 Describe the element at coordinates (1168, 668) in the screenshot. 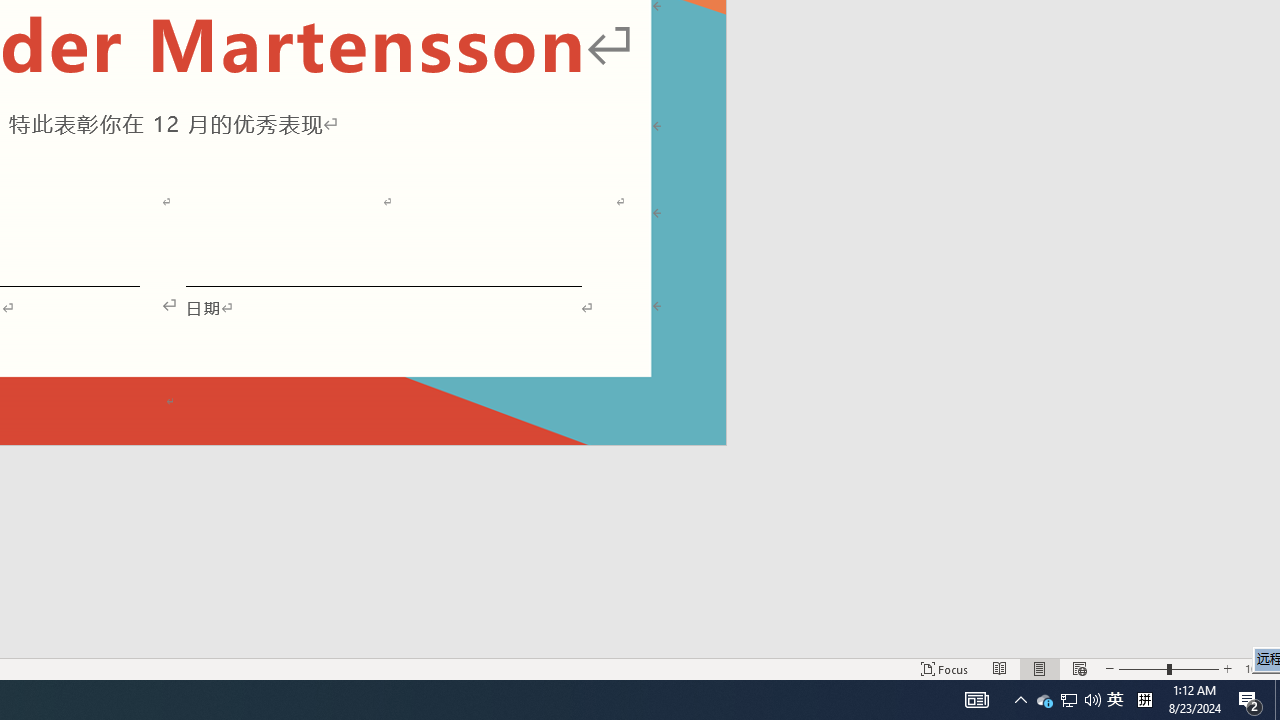

I see `Zoom` at that location.